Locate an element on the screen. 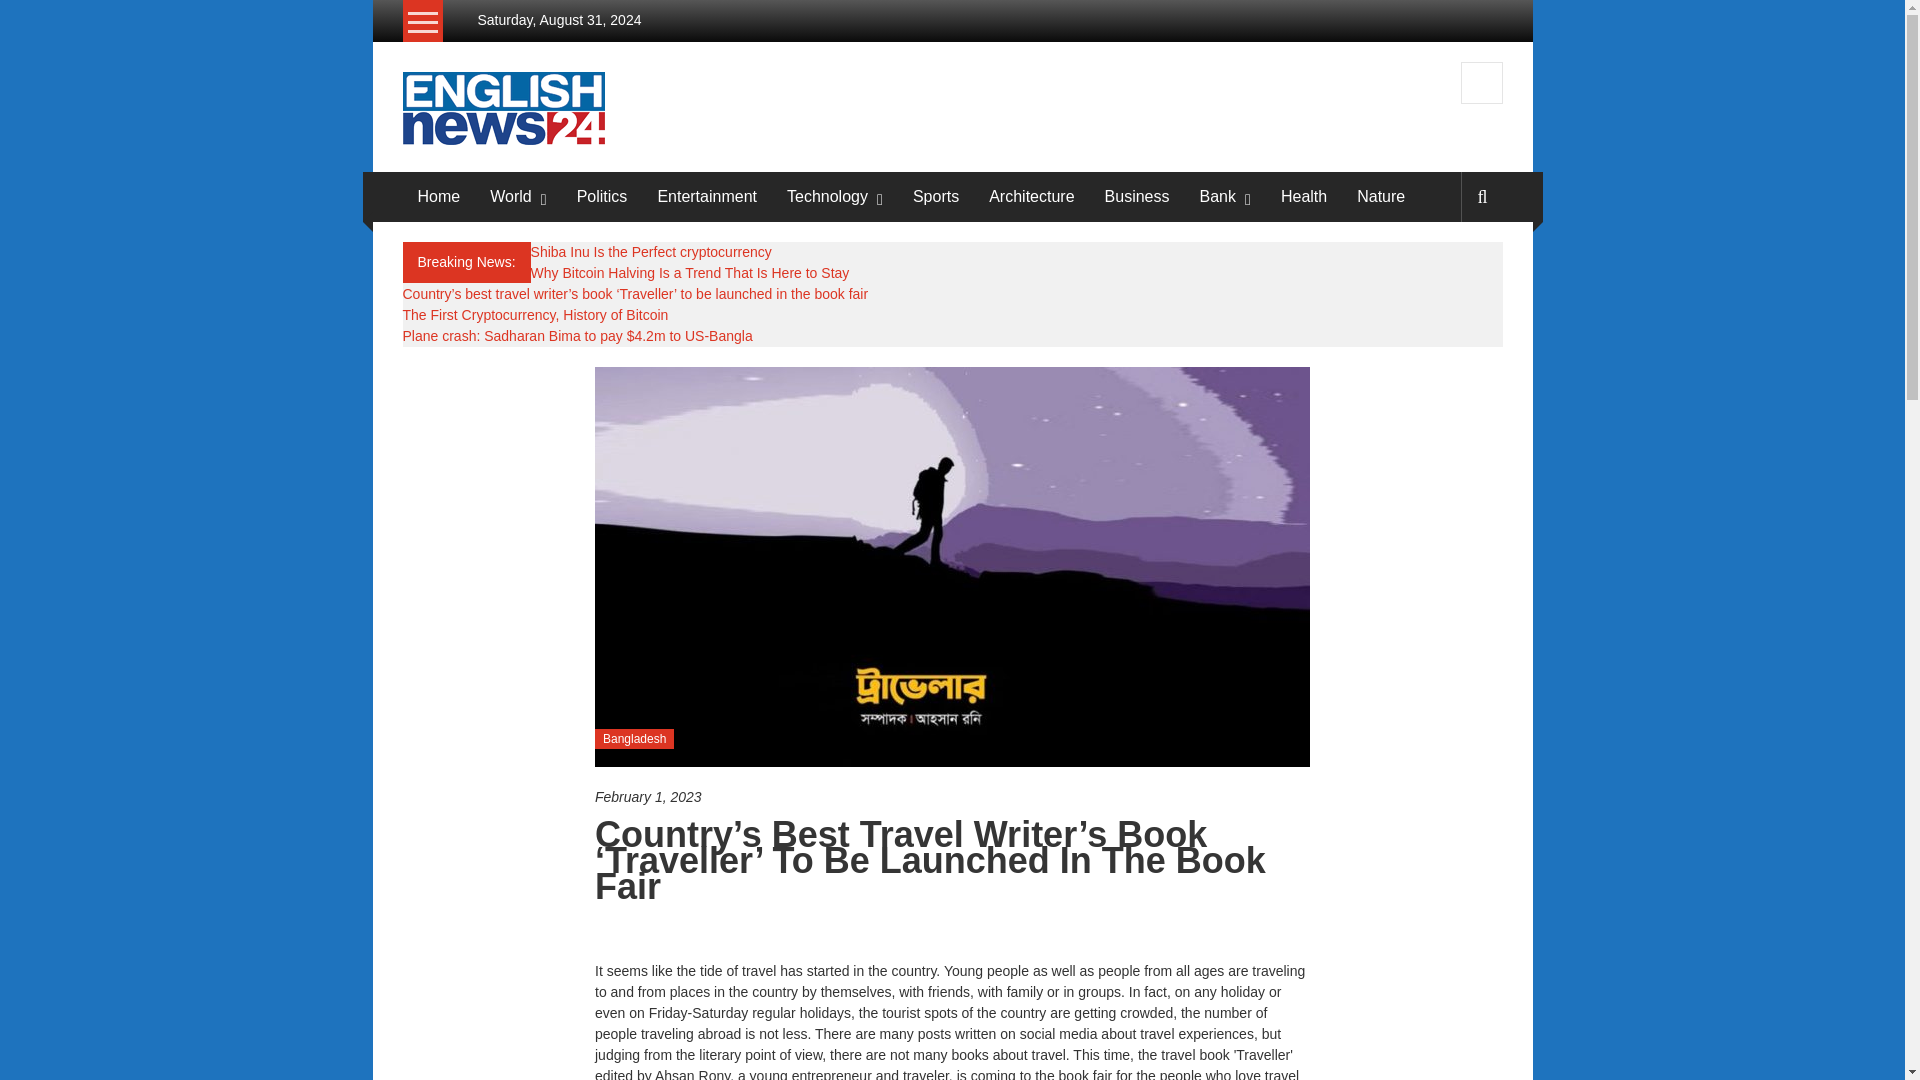  Shiba Inu Is the Perfect cryptocurrency is located at coordinates (651, 252).